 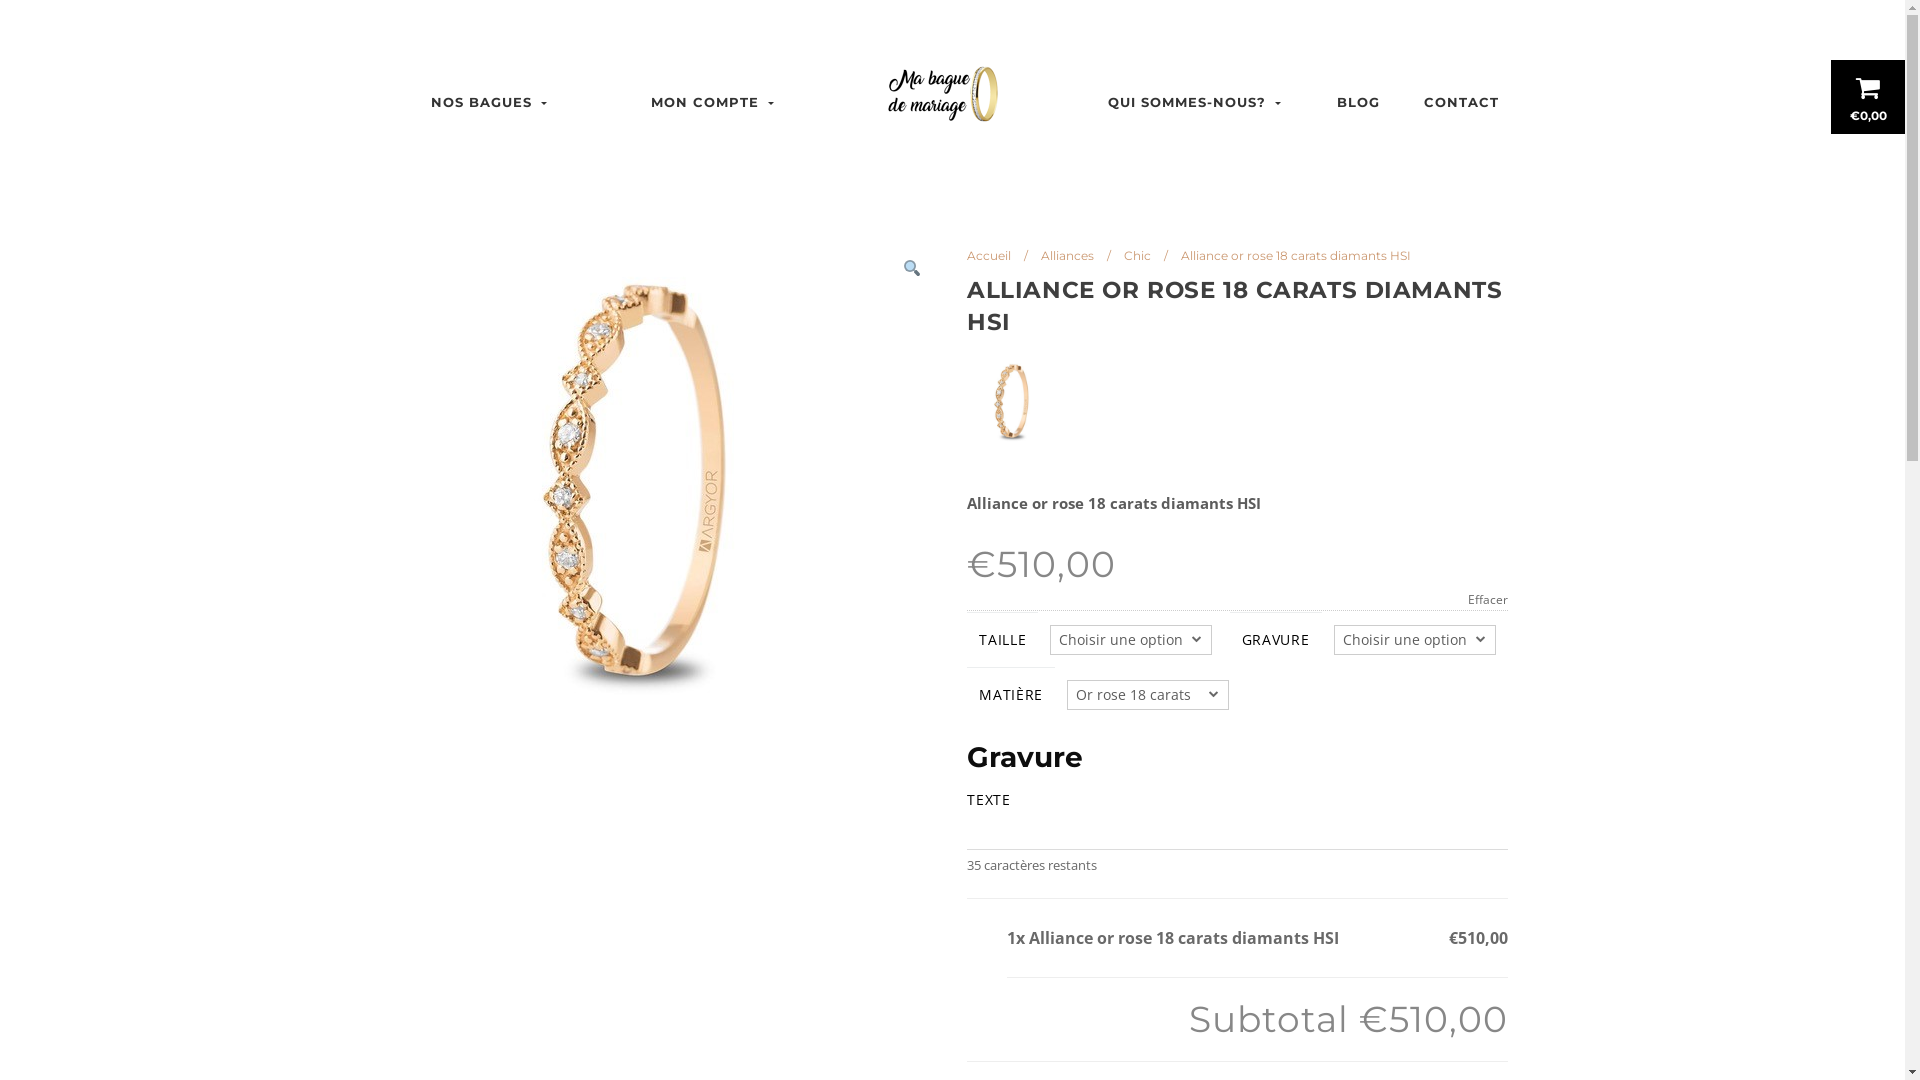 What do you see at coordinates (1237, 833) in the screenshot?
I see `Only letters and numbers` at bounding box center [1237, 833].